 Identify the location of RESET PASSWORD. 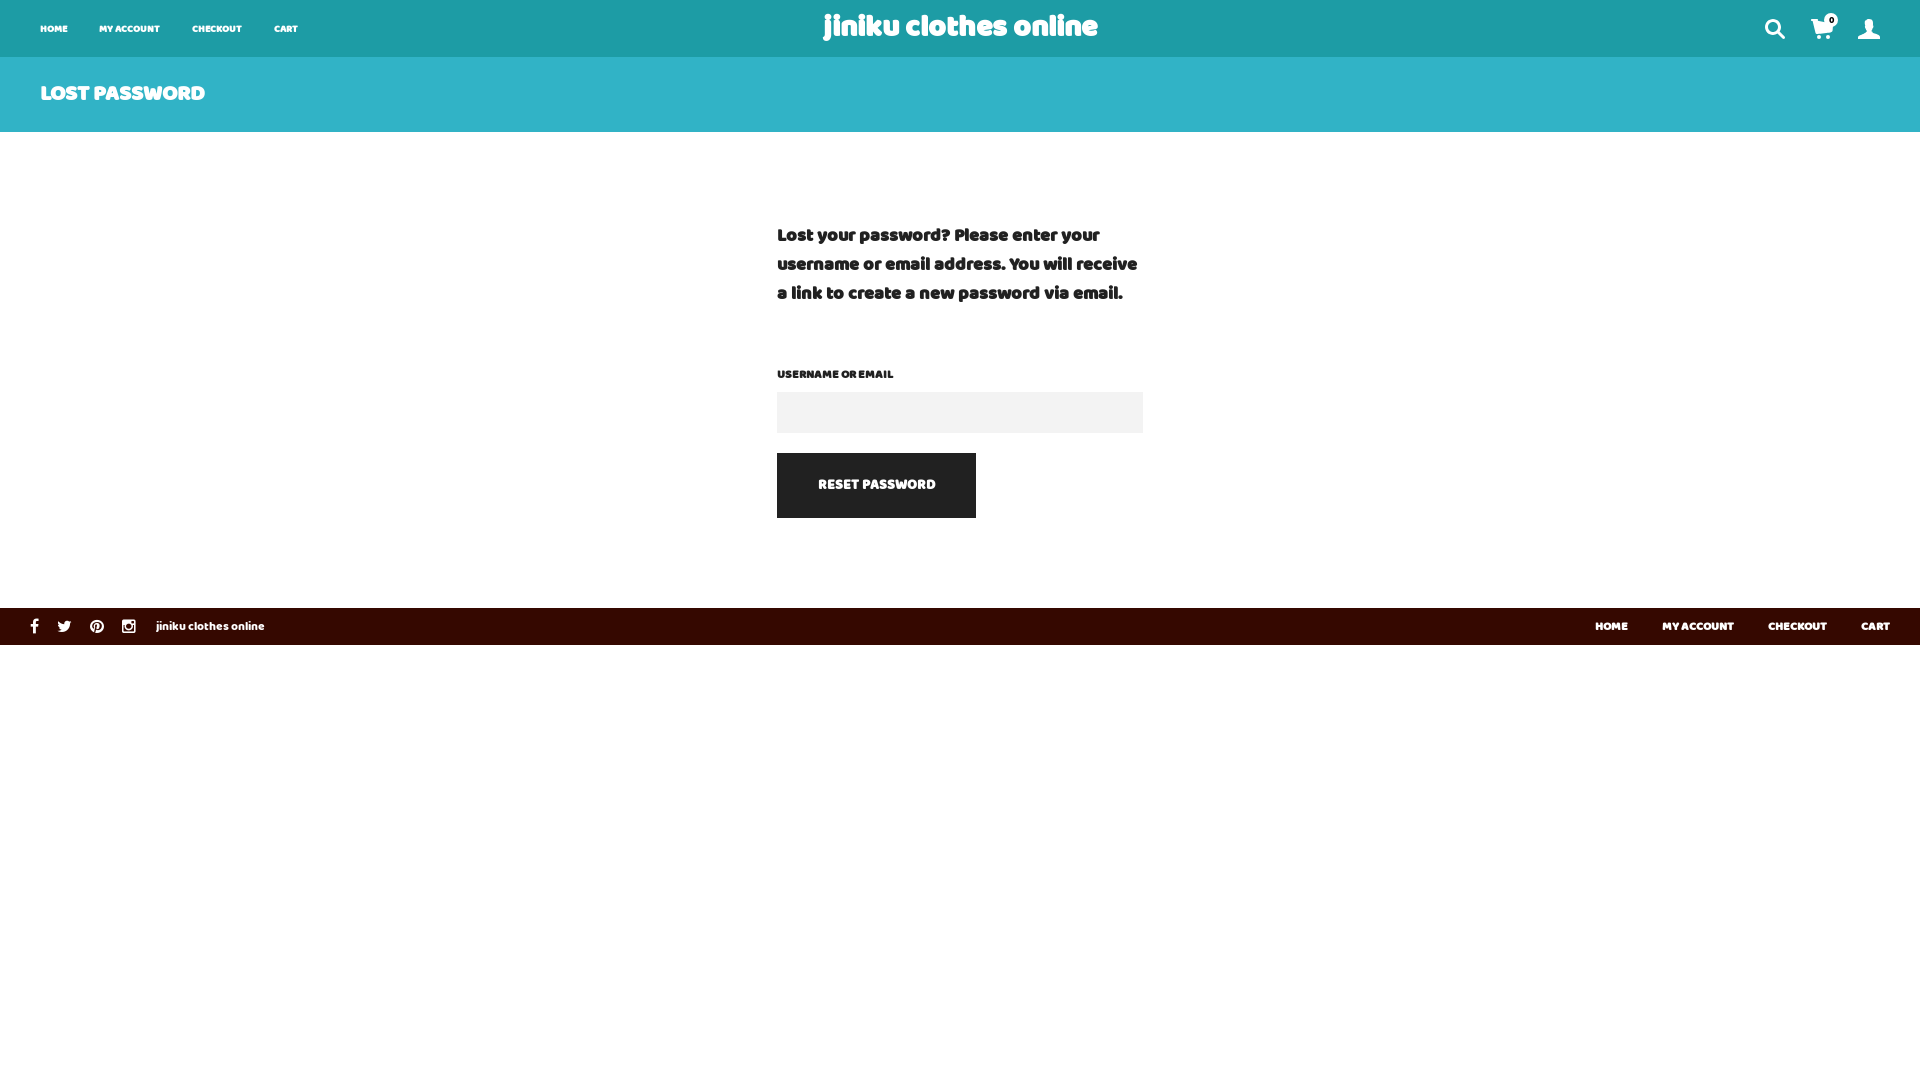
(876, 486).